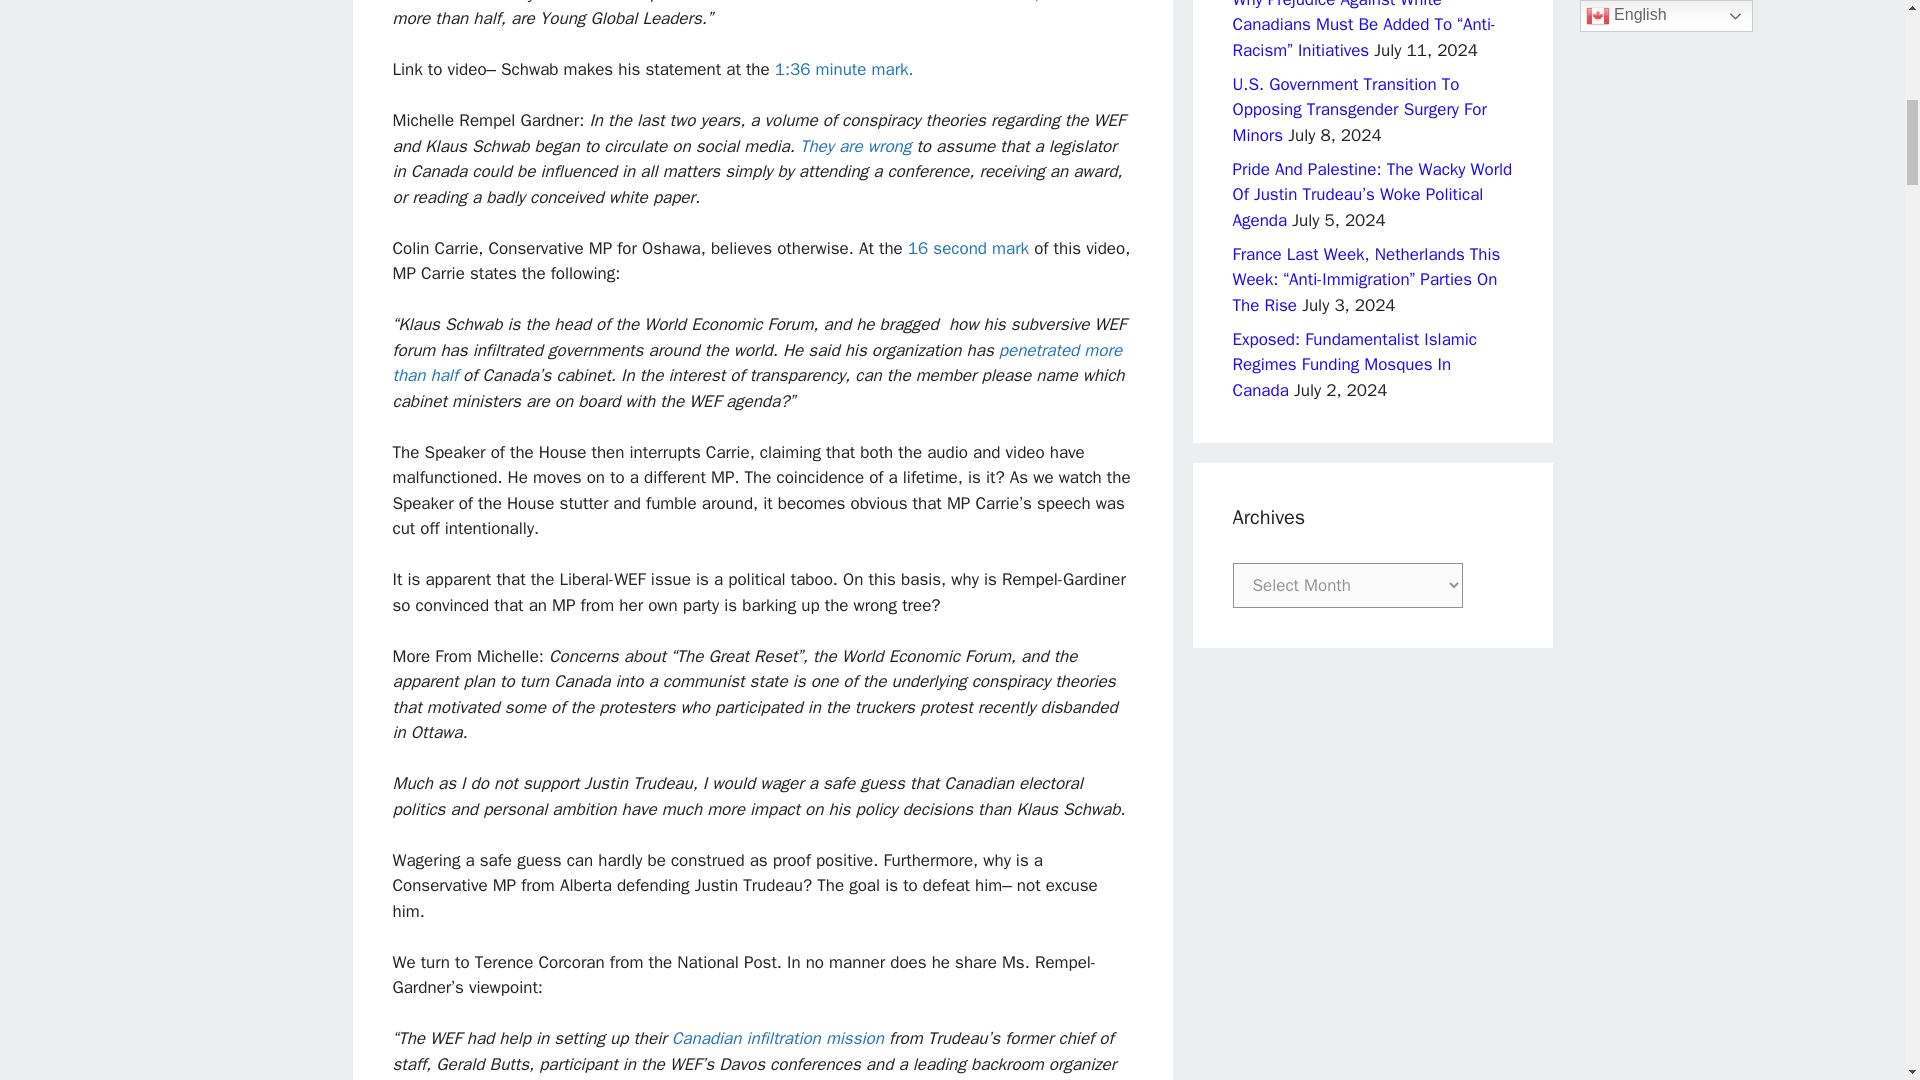 This screenshot has height=1080, width=1920. What do you see at coordinates (844, 69) in the screenshot?
I see `1:36 minute mark.` at bounding box center [844, 69].